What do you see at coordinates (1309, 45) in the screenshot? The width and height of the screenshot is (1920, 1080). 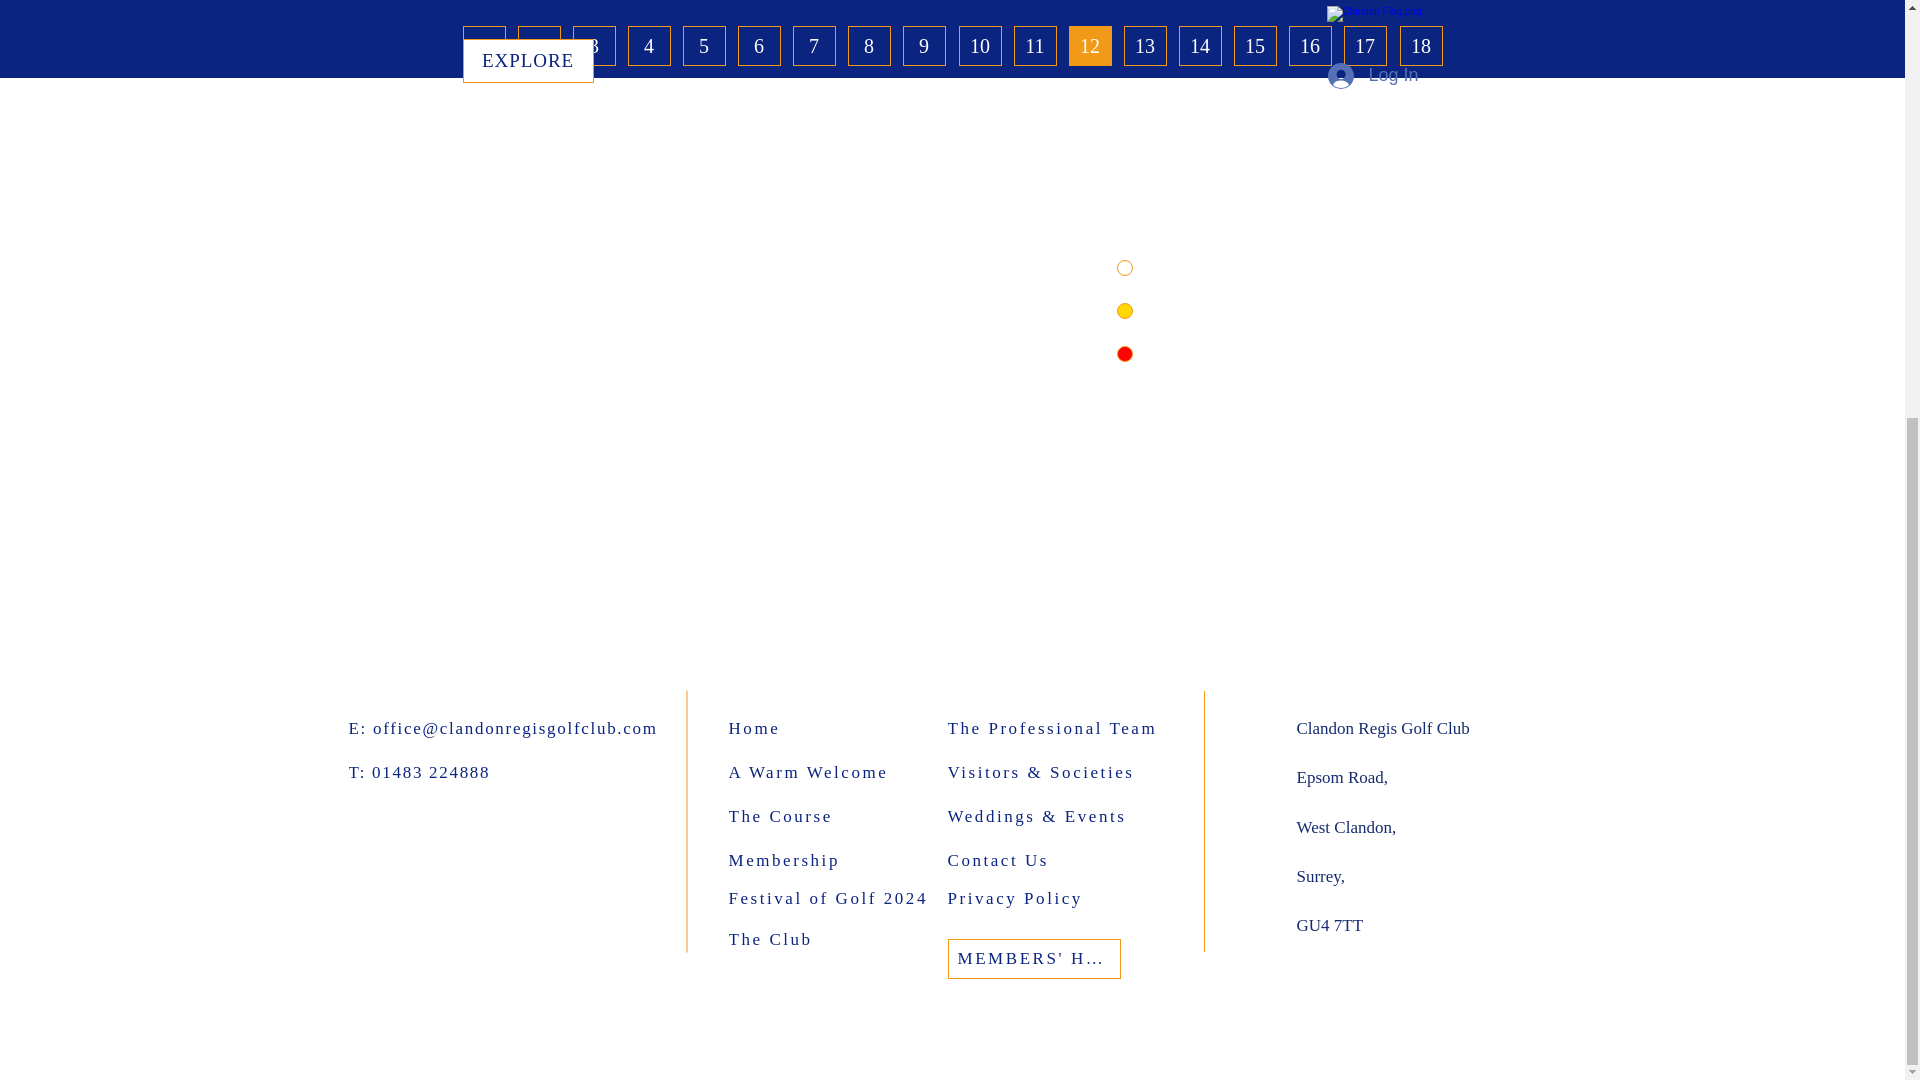 I see `16` at bounding box center [1309, 45].